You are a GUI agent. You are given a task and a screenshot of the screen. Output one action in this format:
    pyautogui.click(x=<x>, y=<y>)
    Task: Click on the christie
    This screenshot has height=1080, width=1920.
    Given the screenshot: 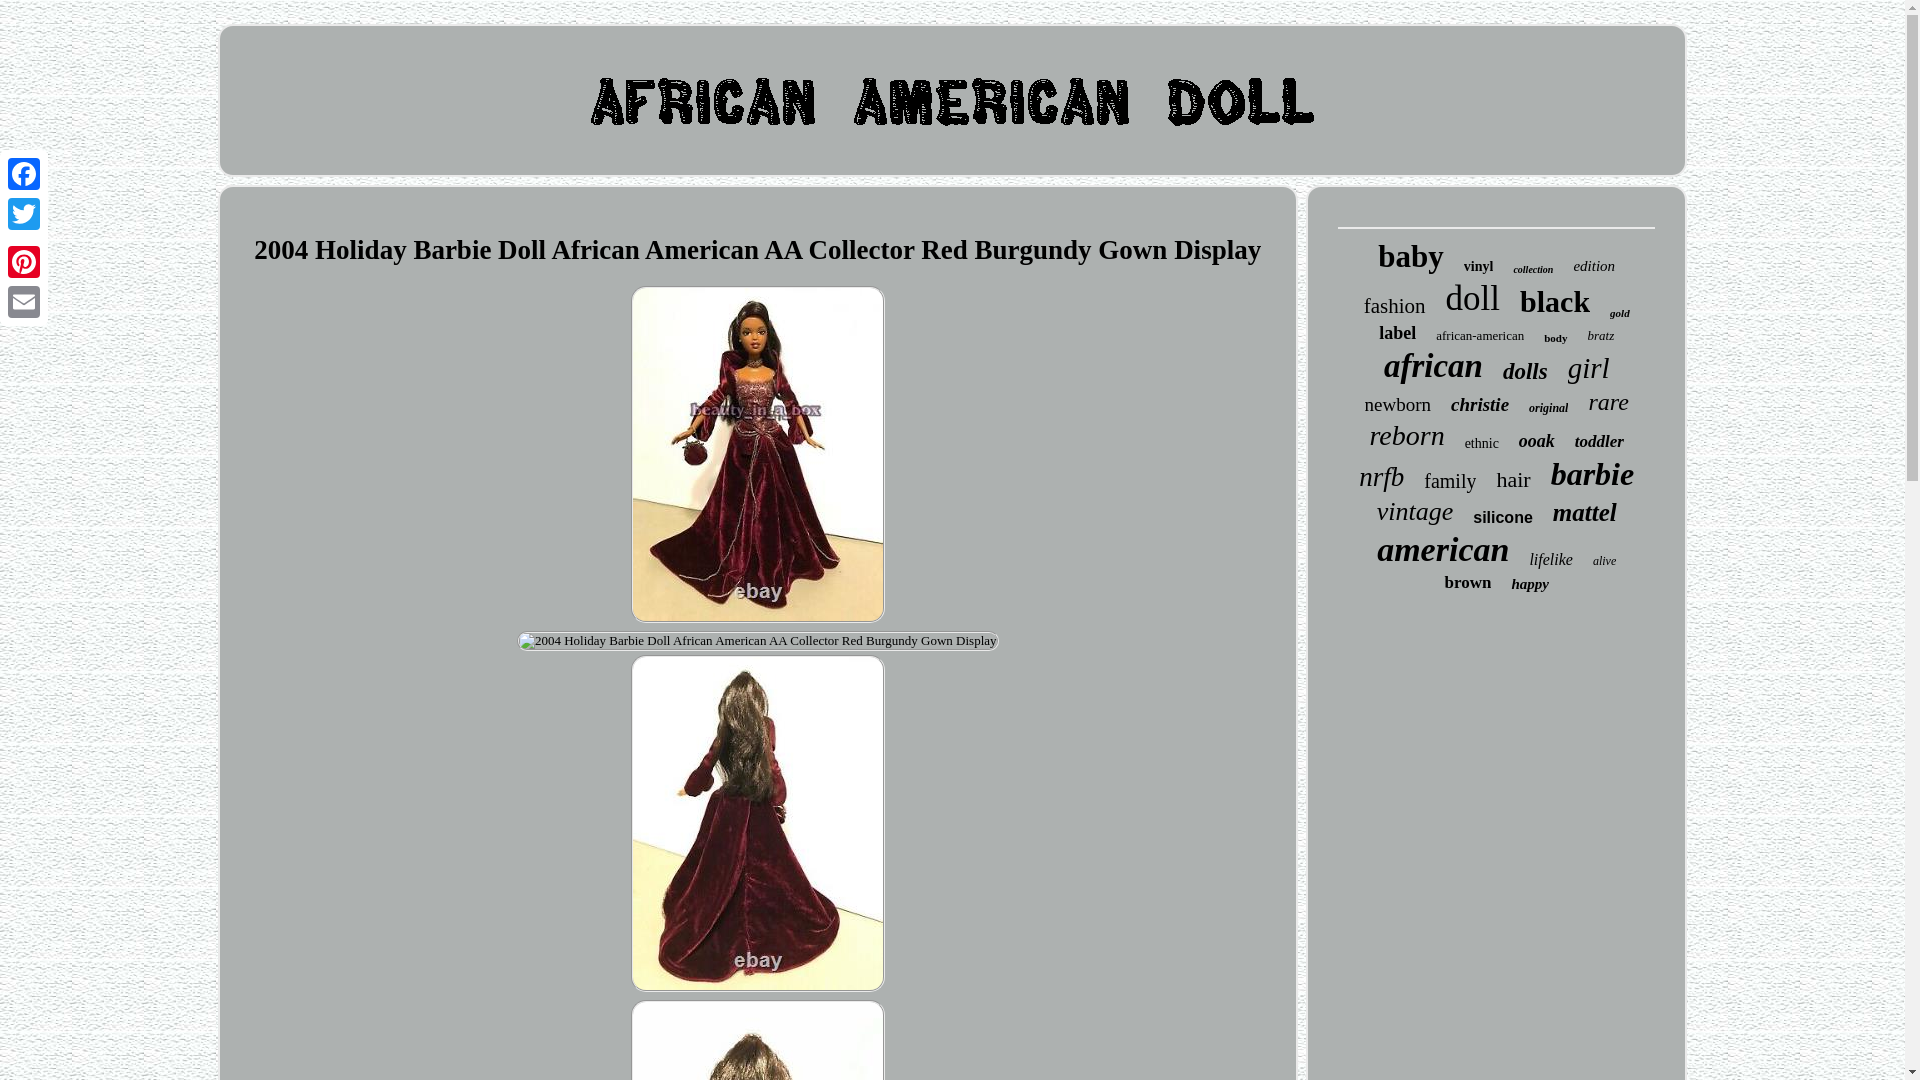 What is the action you would take?
    pyautogui.click(x=1480, y=404)
    